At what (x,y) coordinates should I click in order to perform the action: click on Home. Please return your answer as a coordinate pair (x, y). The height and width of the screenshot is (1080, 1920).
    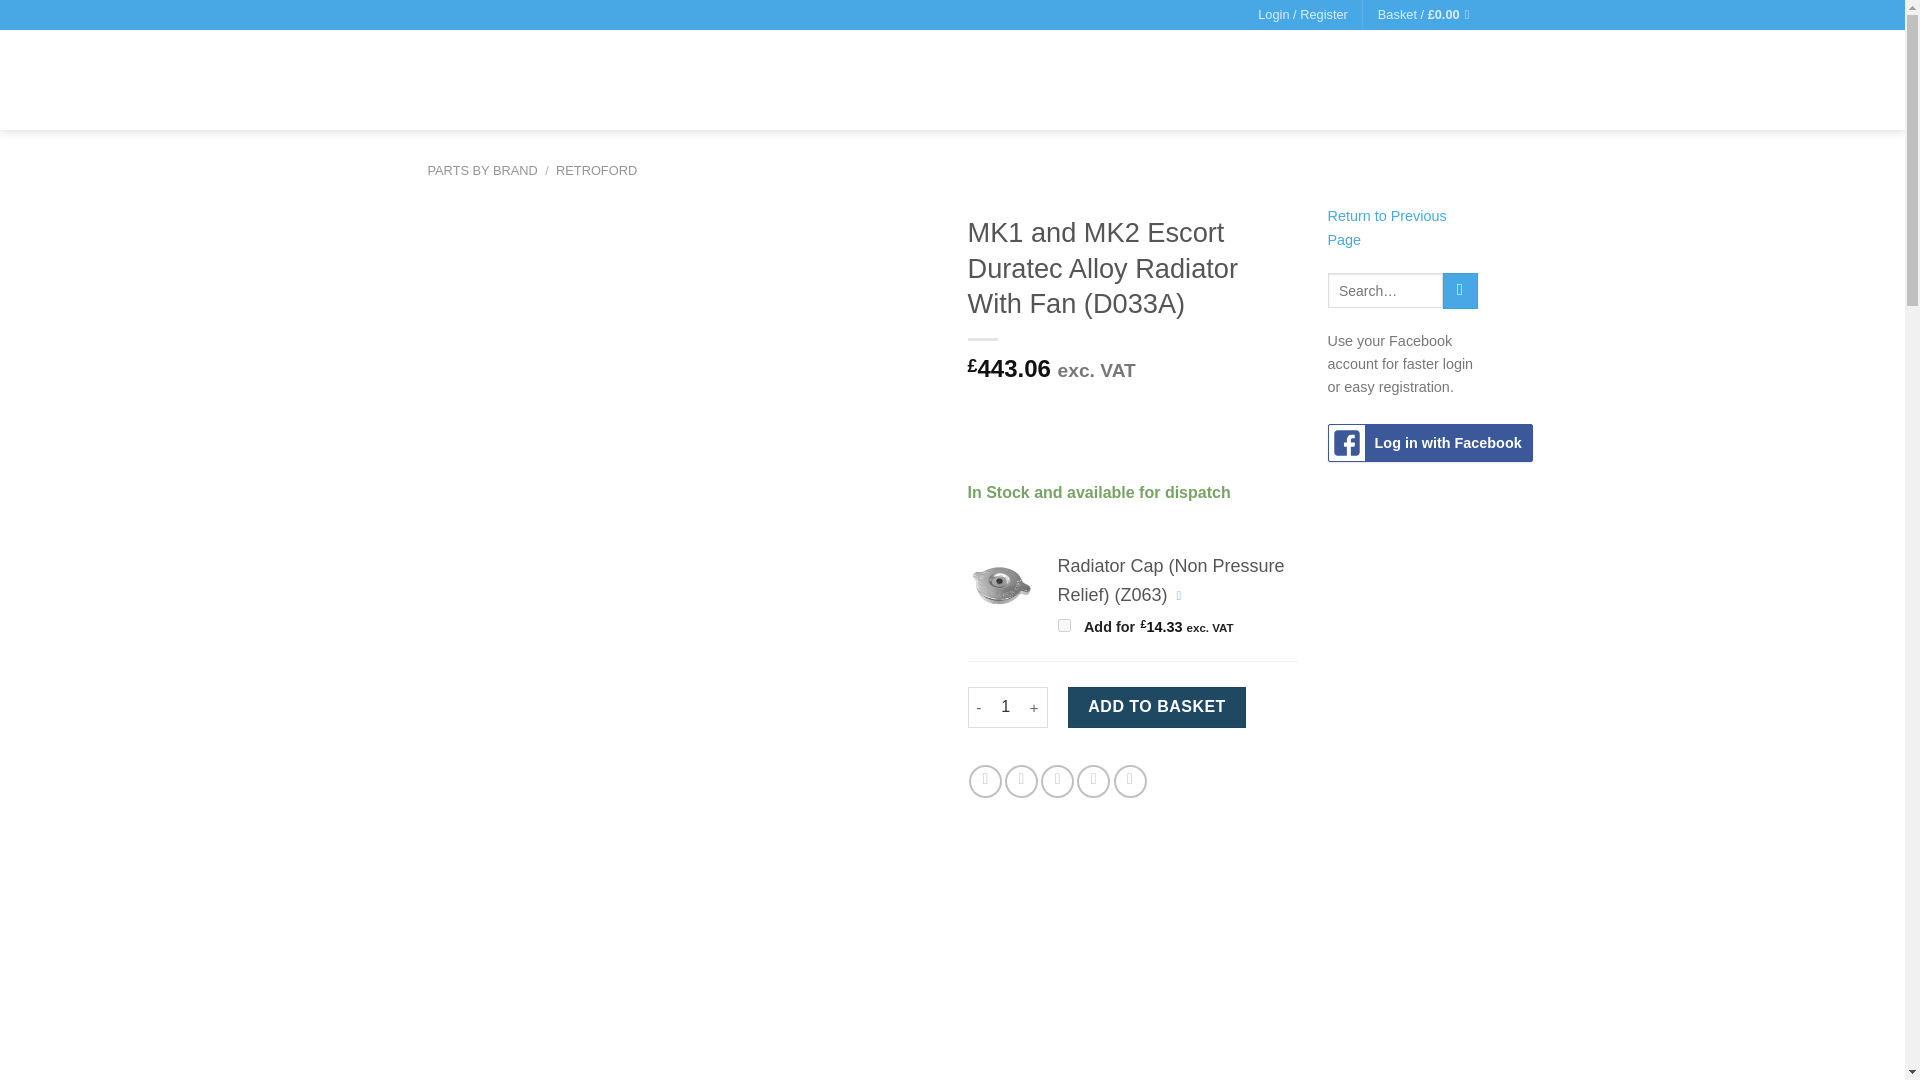
    Looking at the image, I should click on (871, 82).